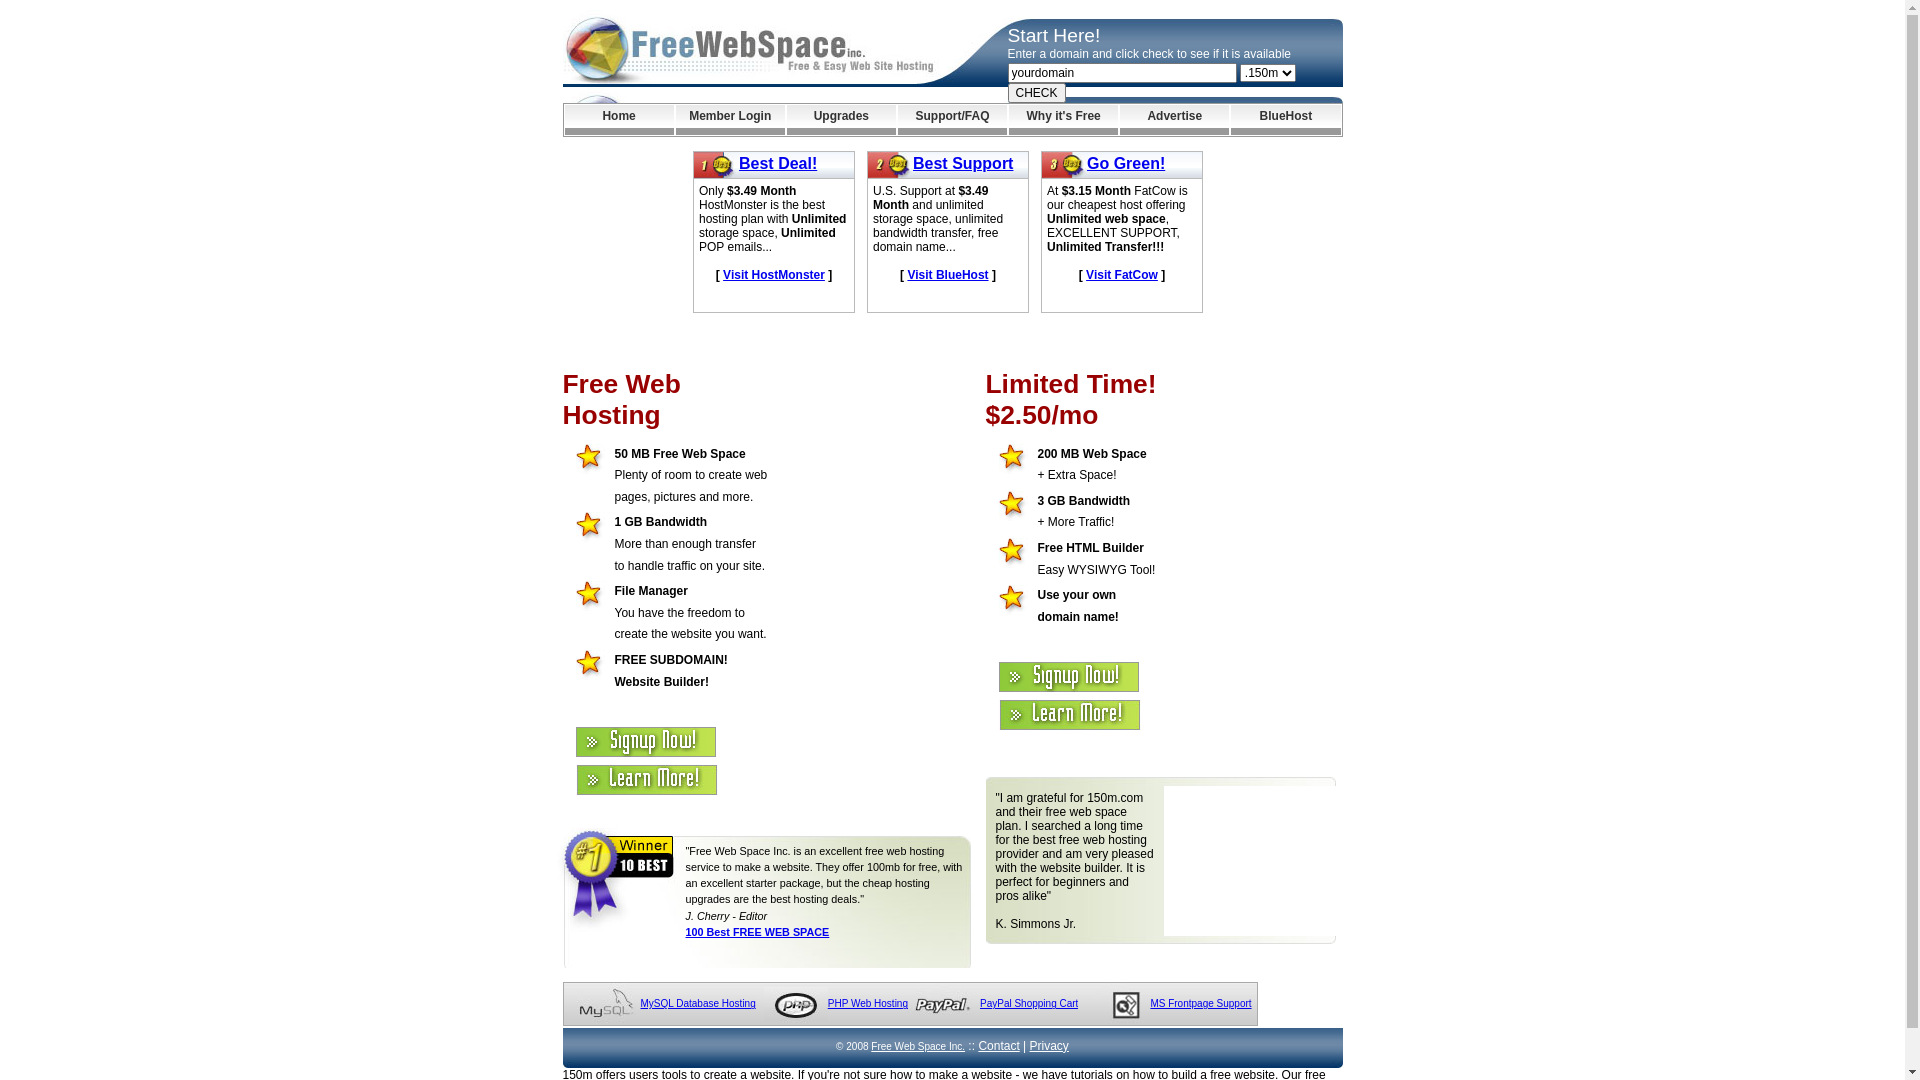  Describe the element at coordinates (758, 932) in the screenshot. I see `100 Best FREE WEB SPACE` at that location.